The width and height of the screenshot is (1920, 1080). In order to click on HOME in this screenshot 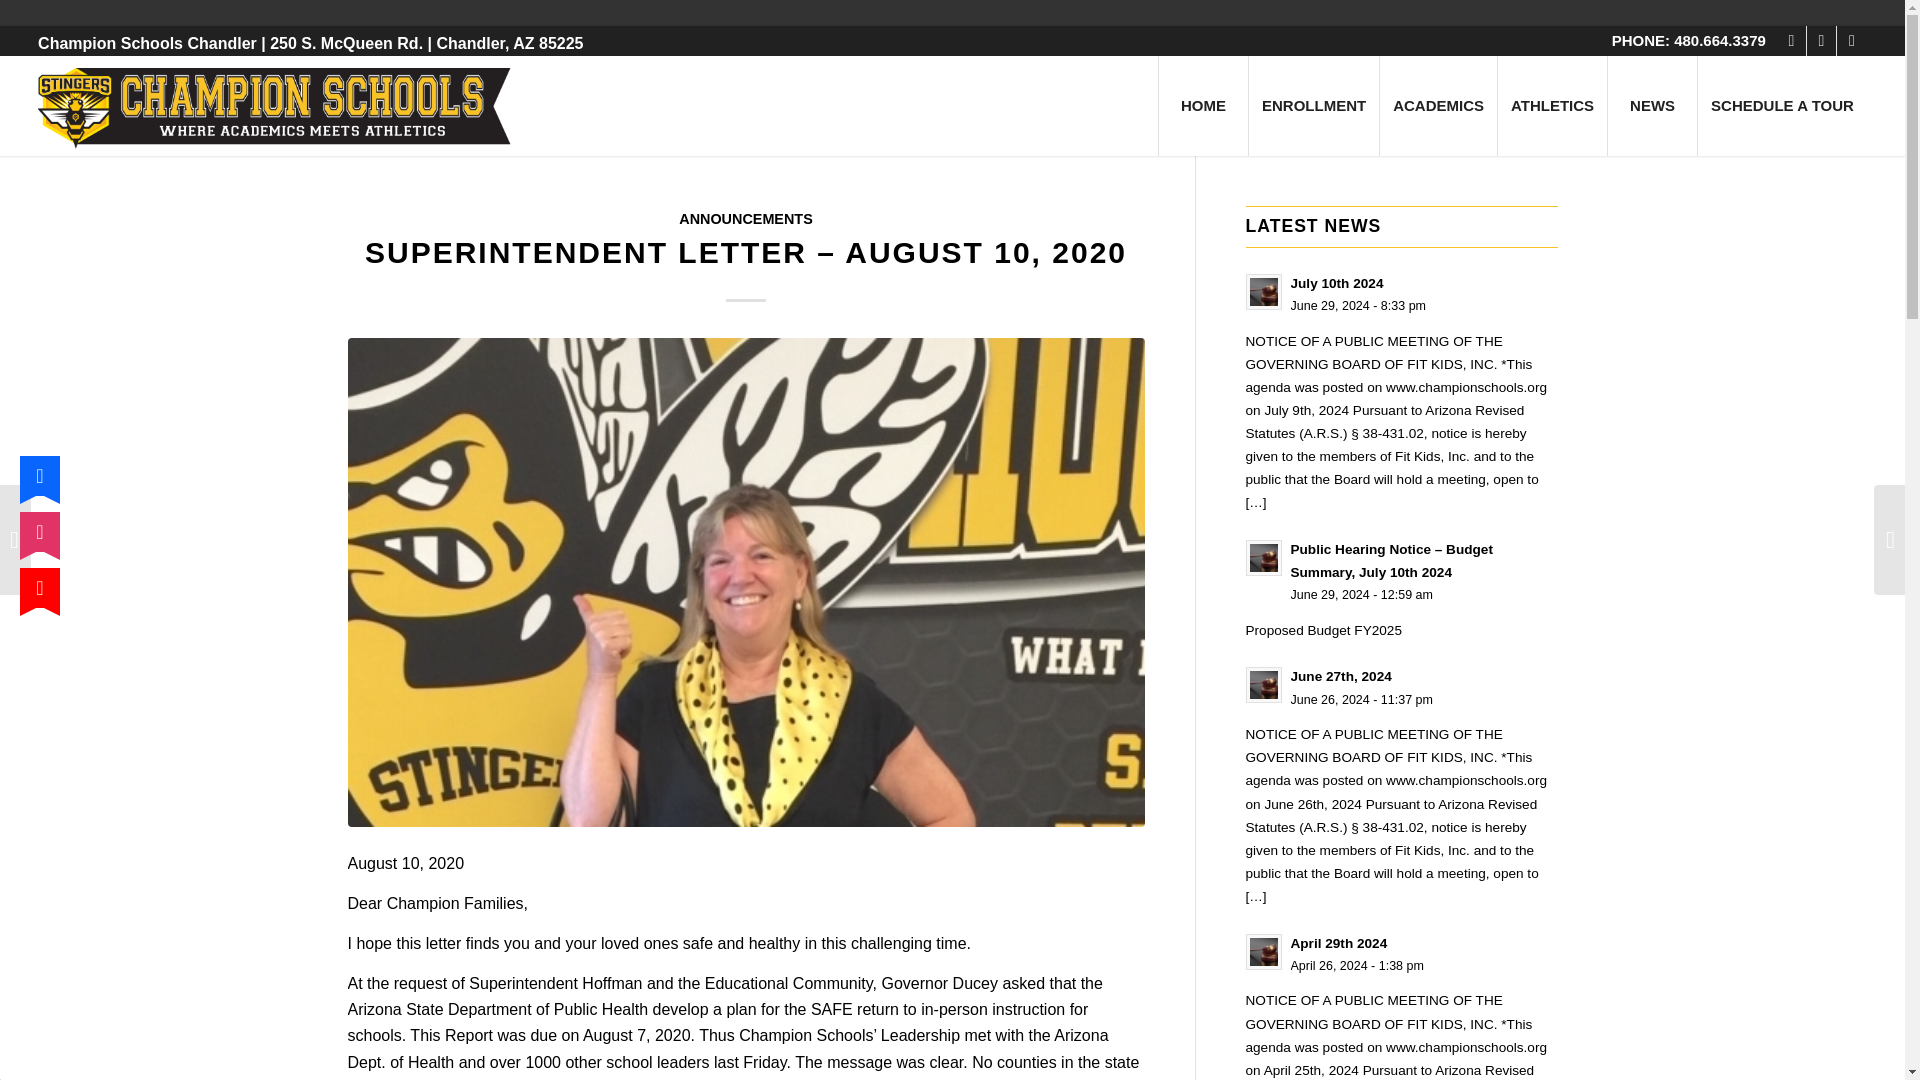, I will do `click(1202, 106)`.